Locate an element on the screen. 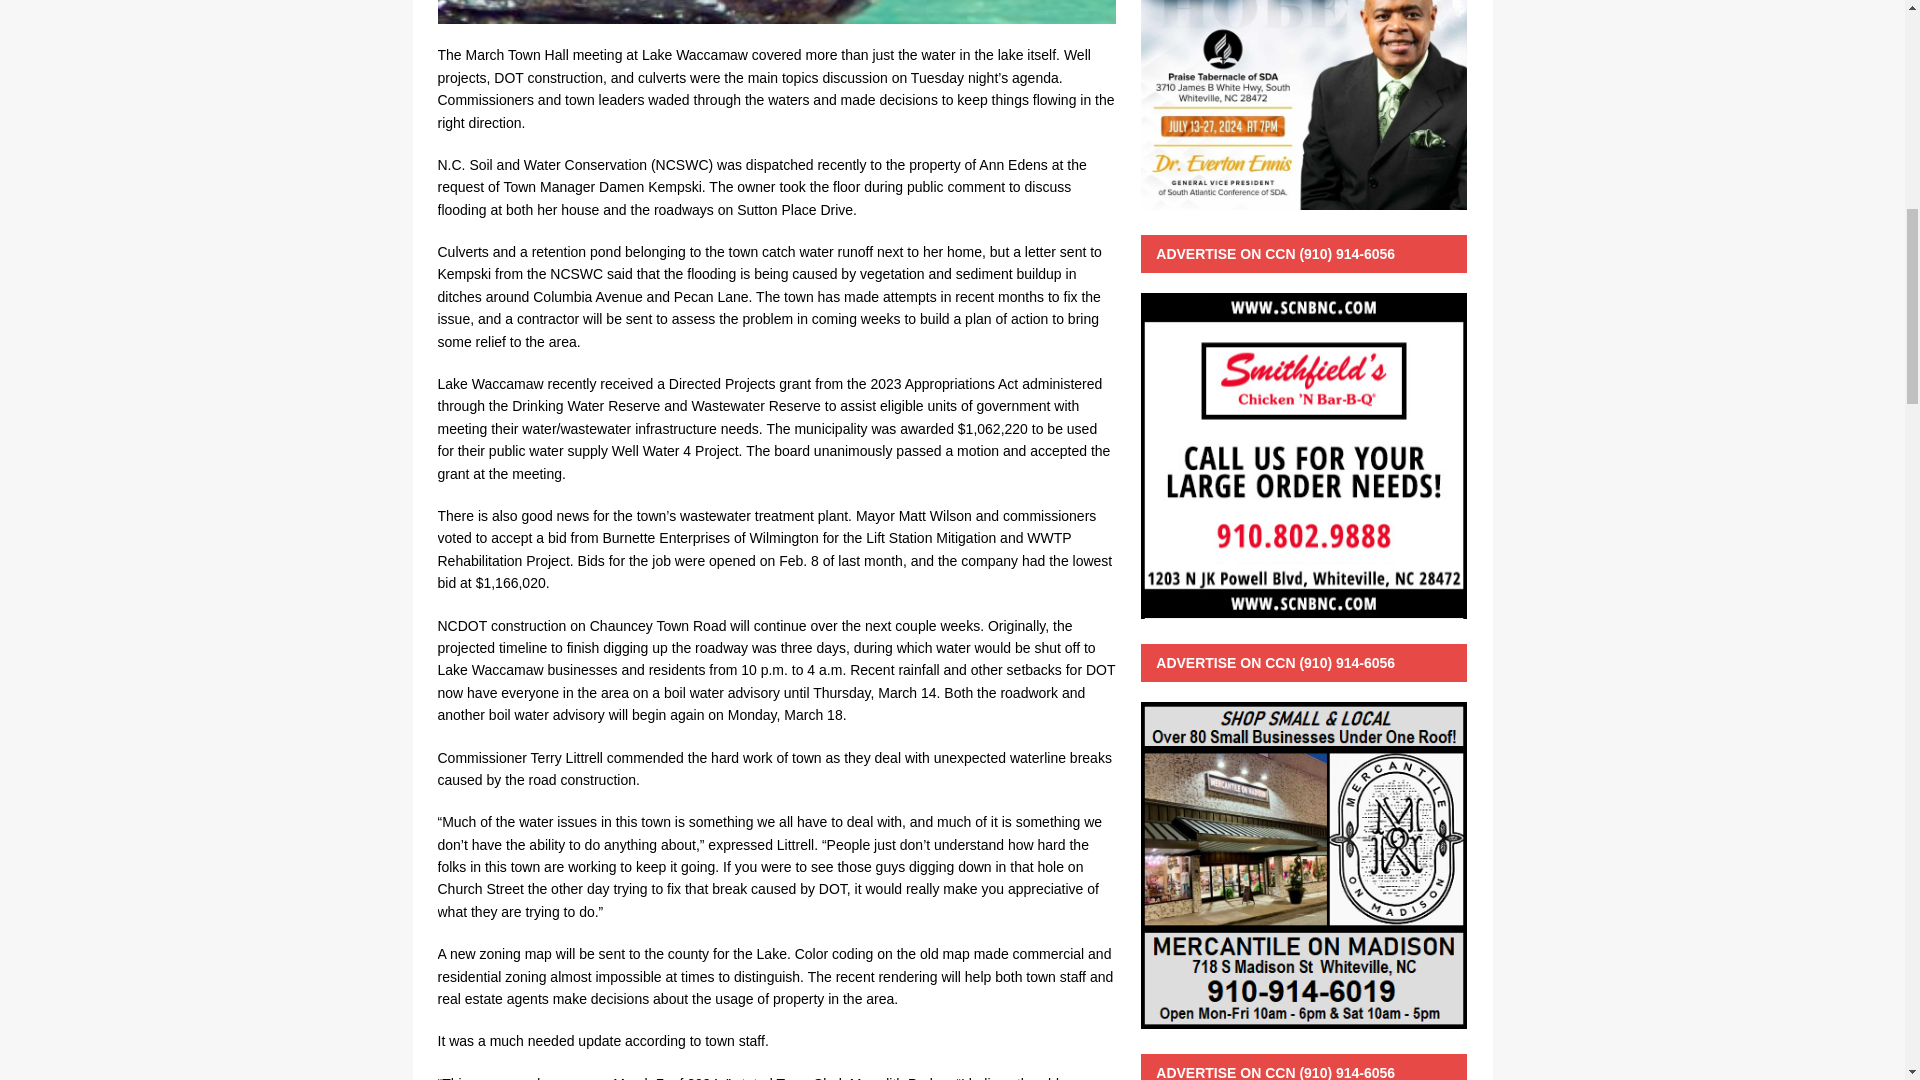 The image size is (1920, 1080). gatorfest2024 is located at coordinates (776, 12).